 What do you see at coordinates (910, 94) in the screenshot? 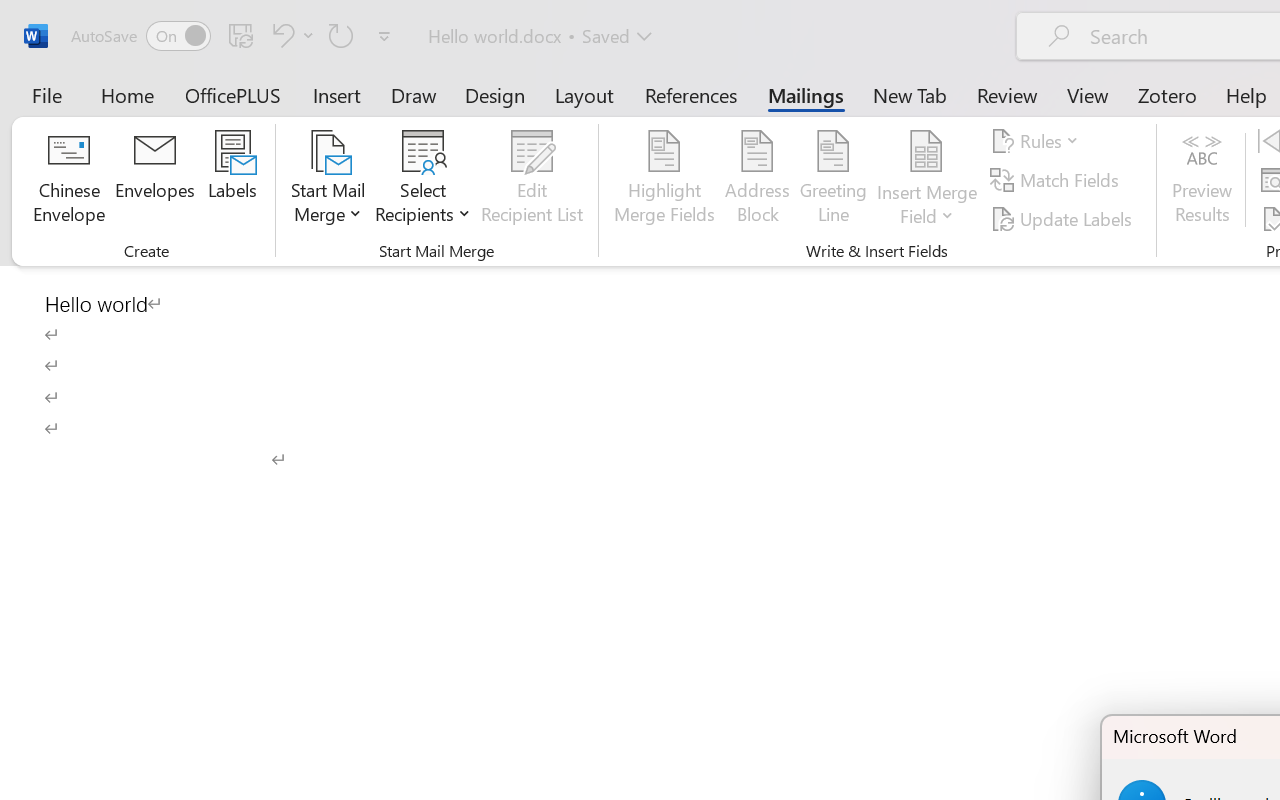
I see `New Tab` at bounding box center [910, 94].